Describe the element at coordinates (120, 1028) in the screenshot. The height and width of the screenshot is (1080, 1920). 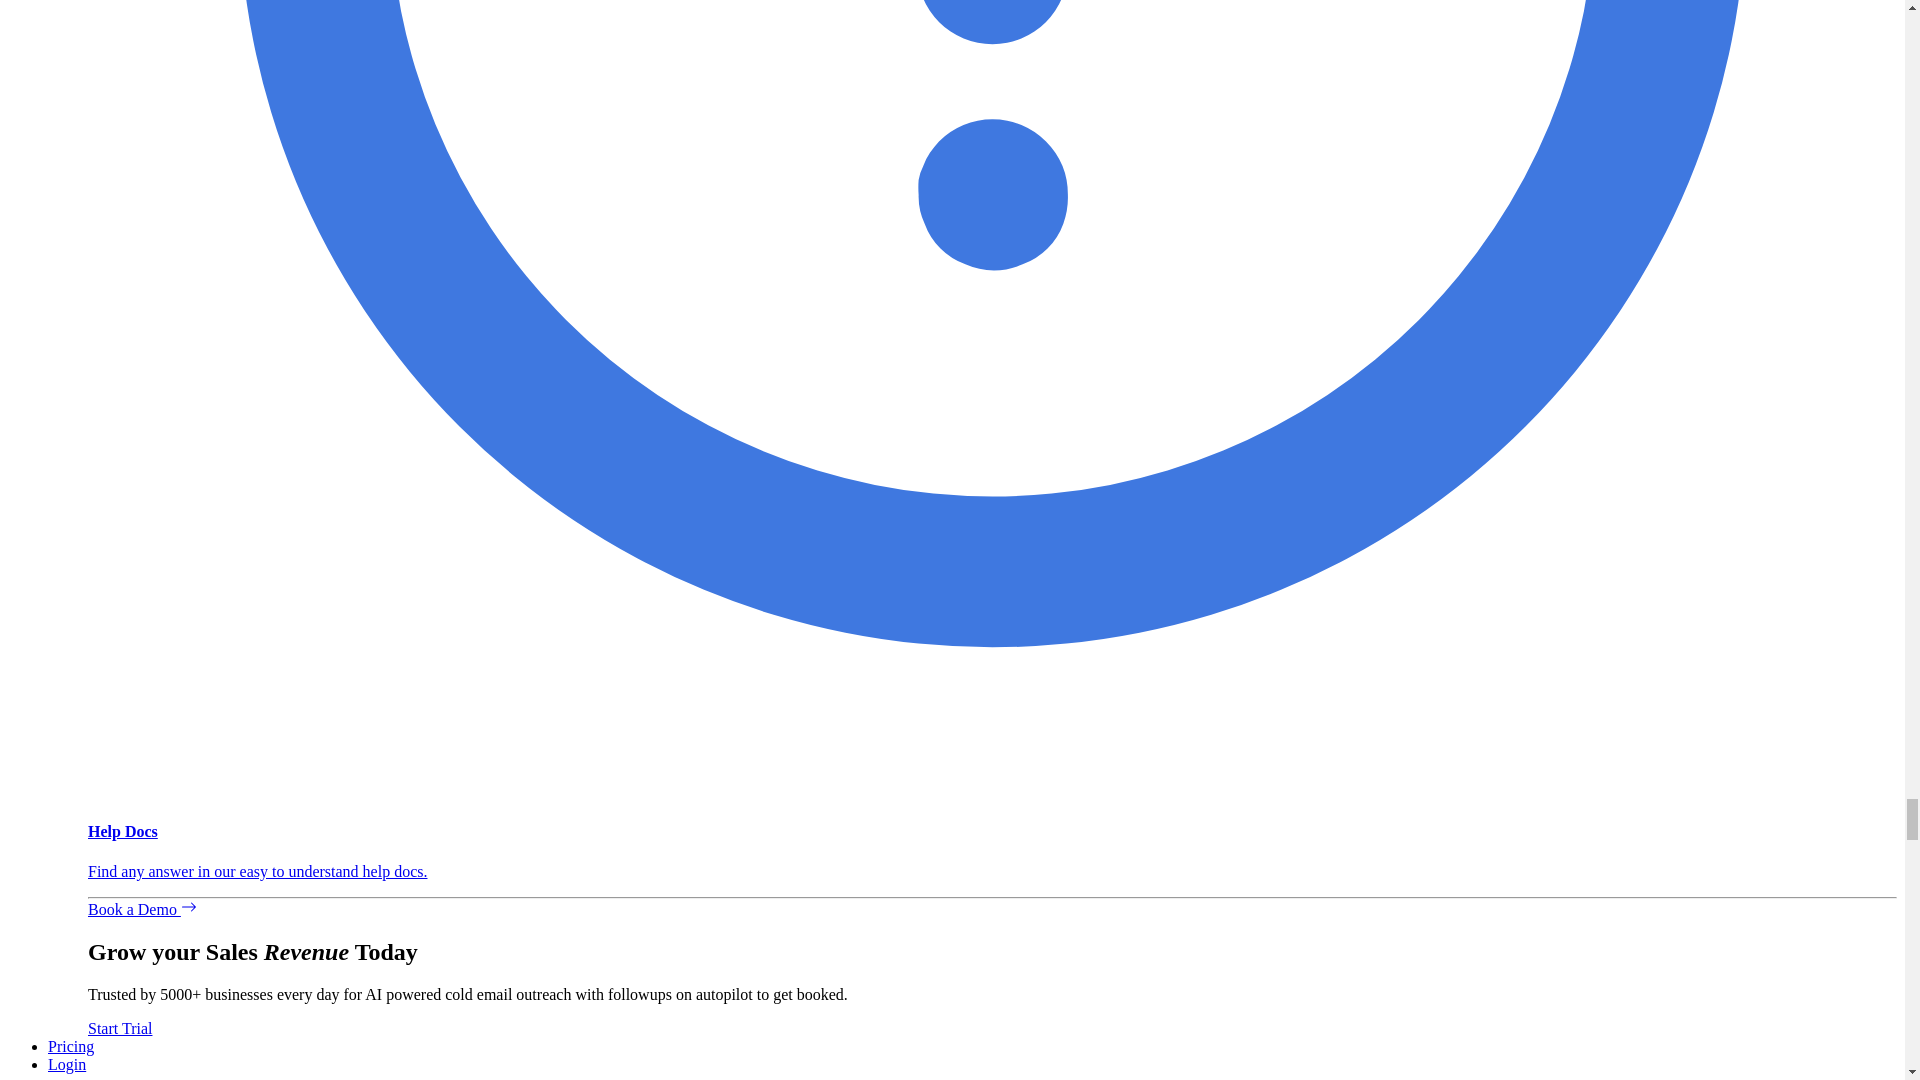
I see `Start Trial` at that location.